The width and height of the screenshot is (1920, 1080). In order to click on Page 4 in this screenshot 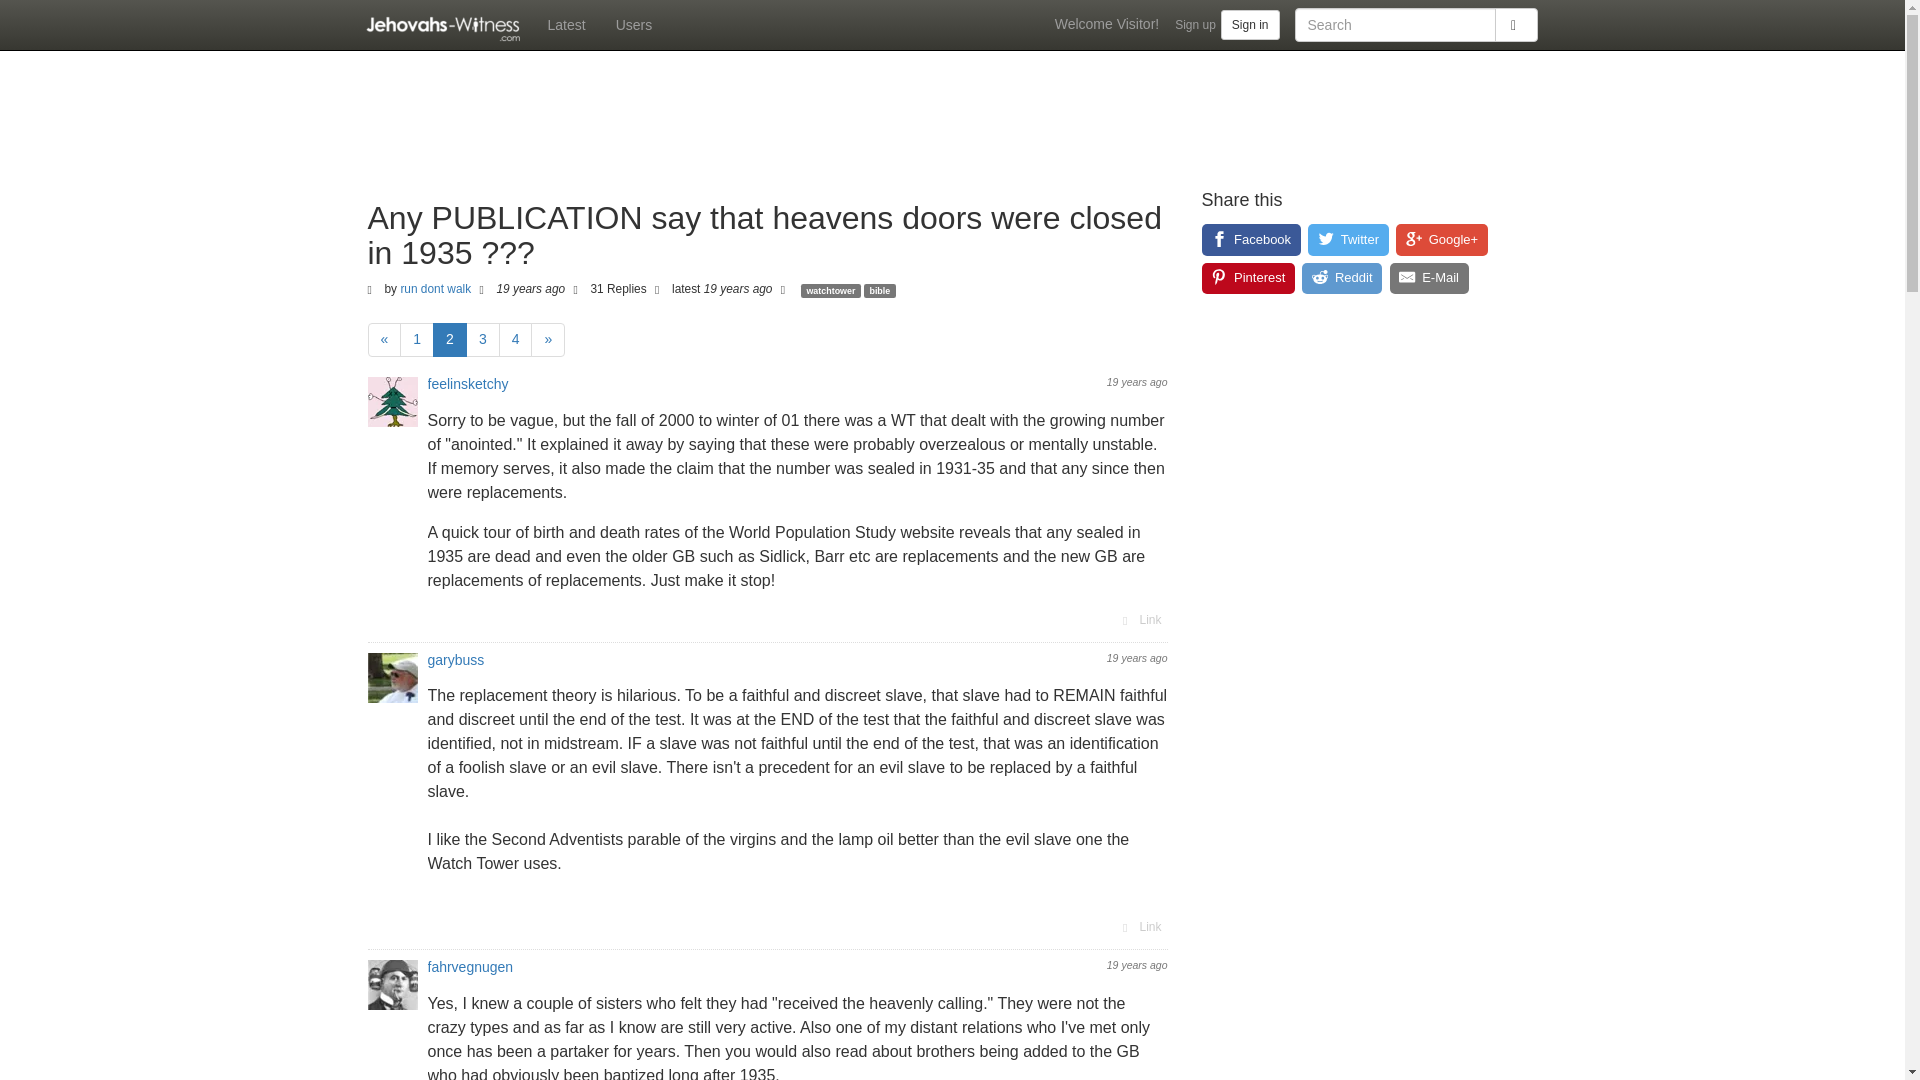, I will do `click(516, 340)`.